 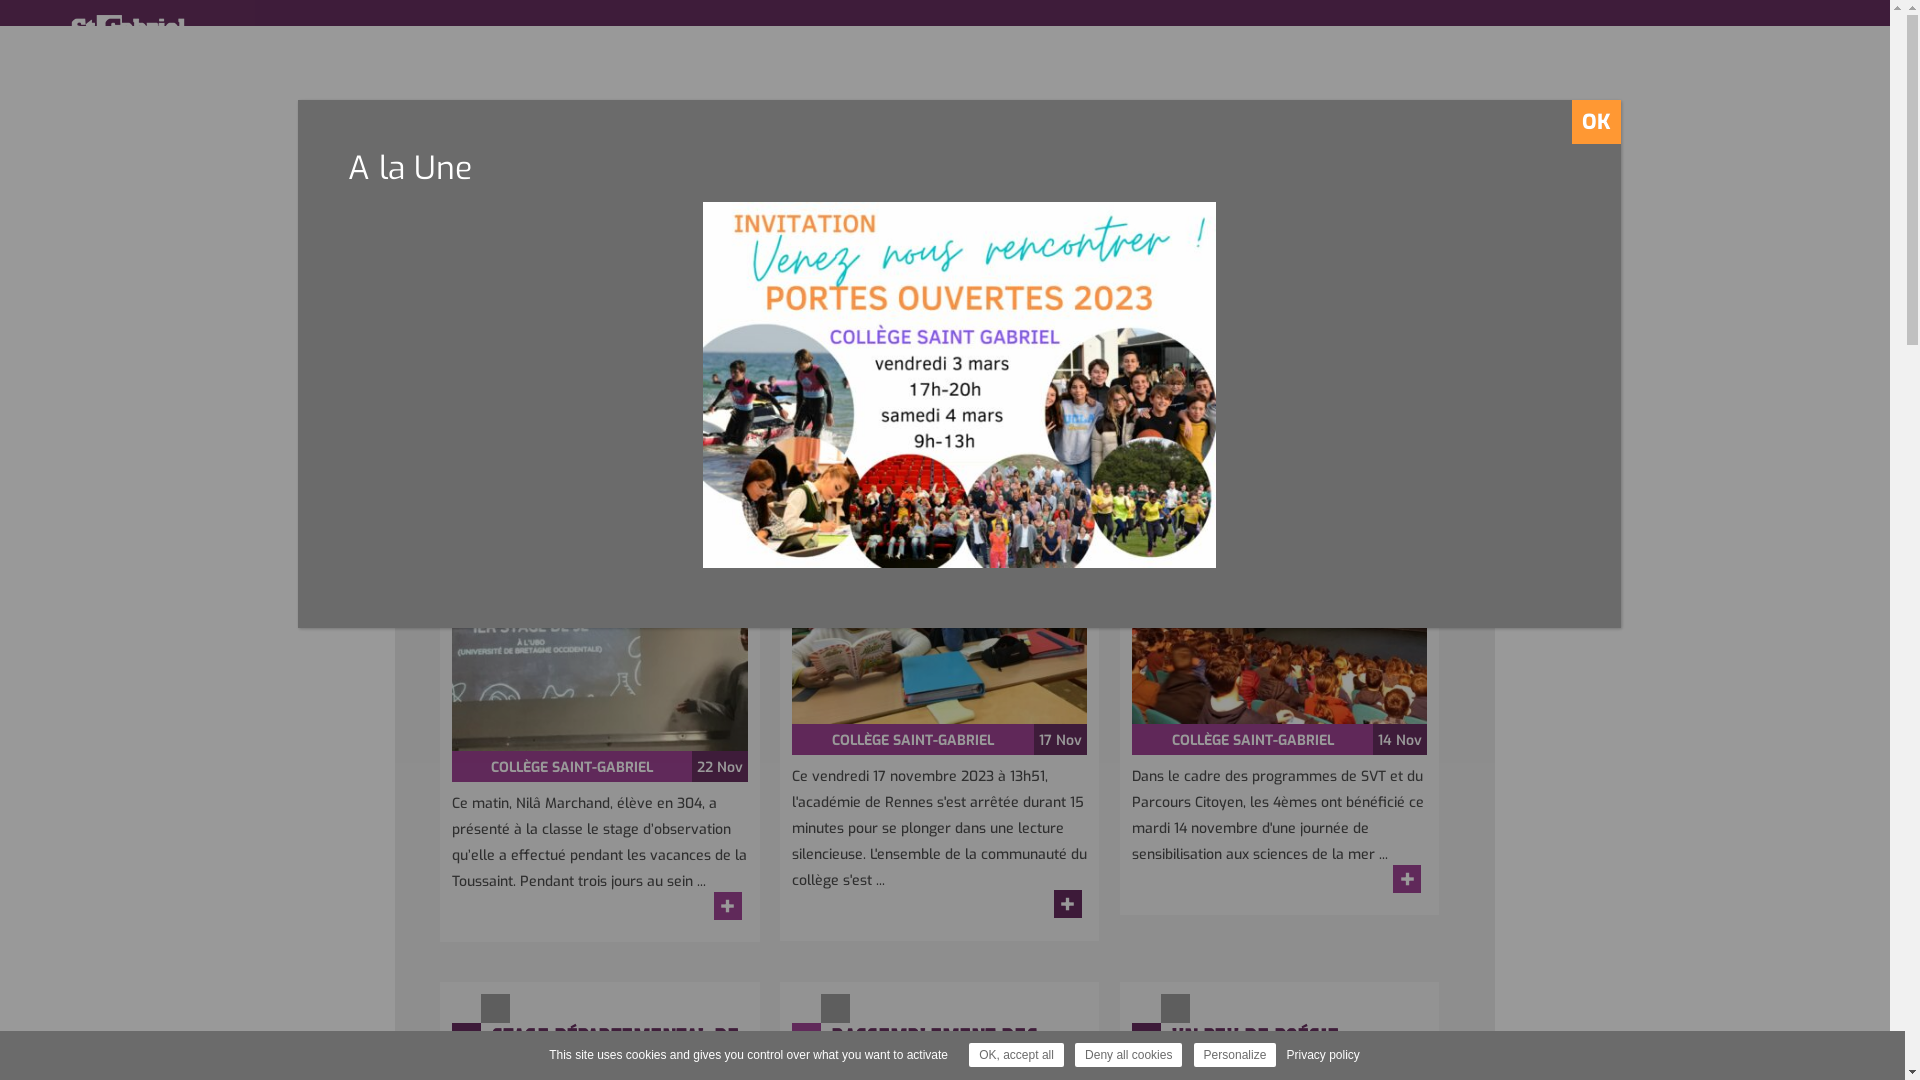 What do you see at coordinates (1236, 1055) in the screenshot?
I see `Personalize` at bounding box center [1236, 1055].